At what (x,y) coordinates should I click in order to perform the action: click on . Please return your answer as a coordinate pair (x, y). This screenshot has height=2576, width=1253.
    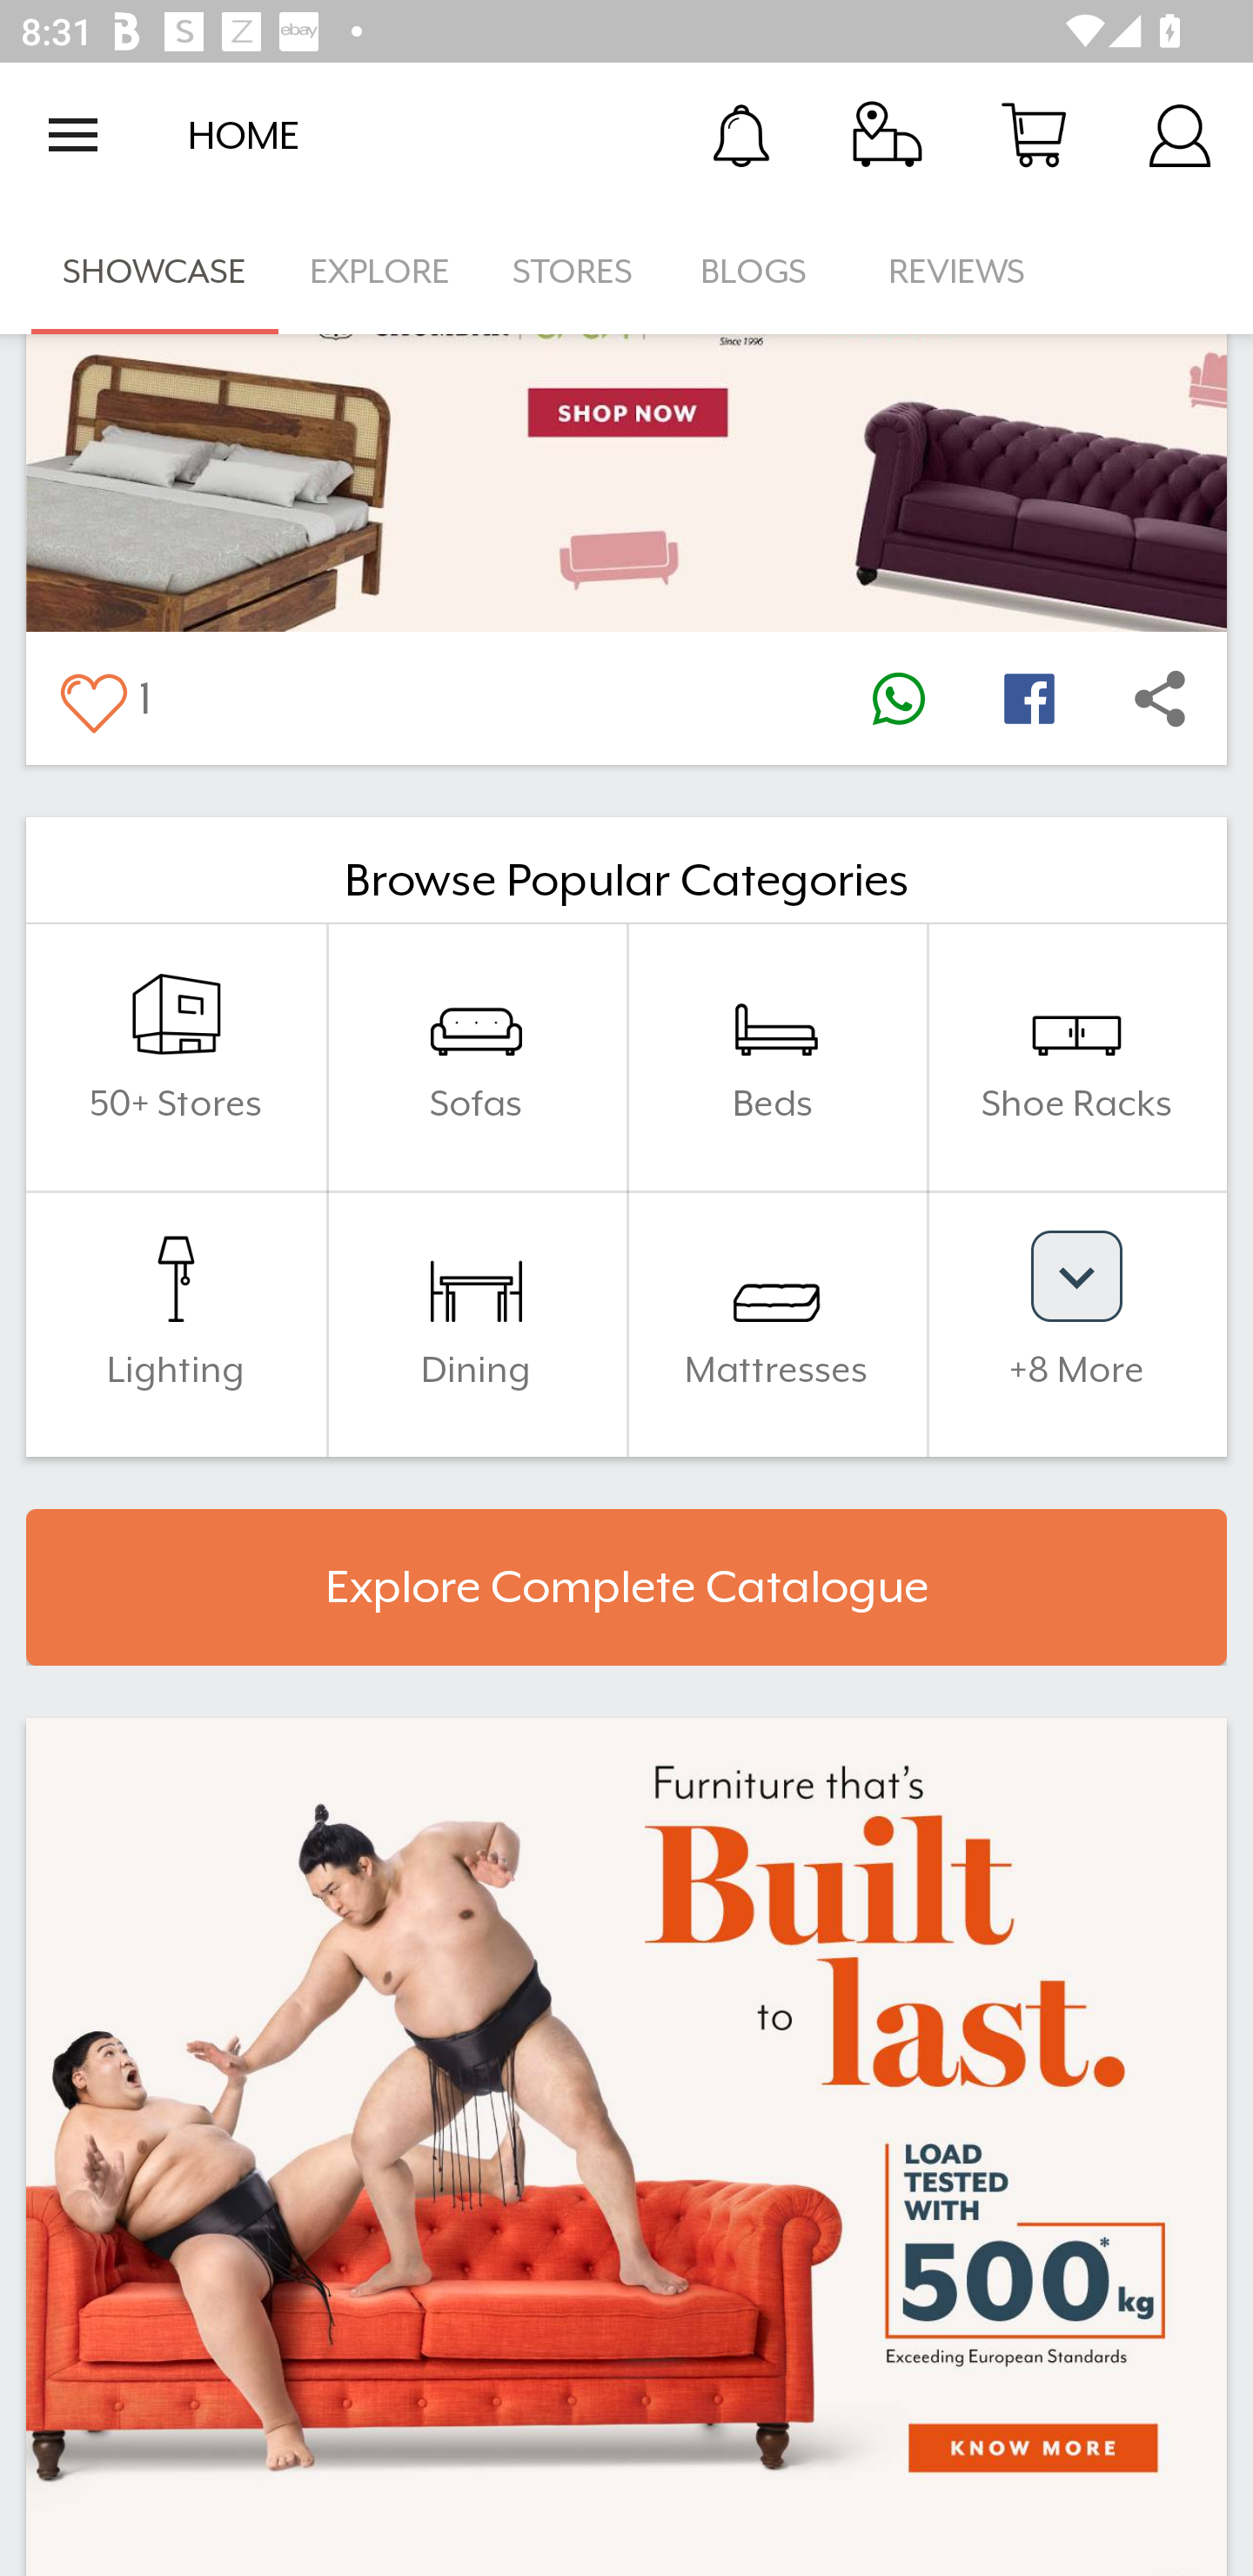
    Looking at the image, I should click on (898, 698).